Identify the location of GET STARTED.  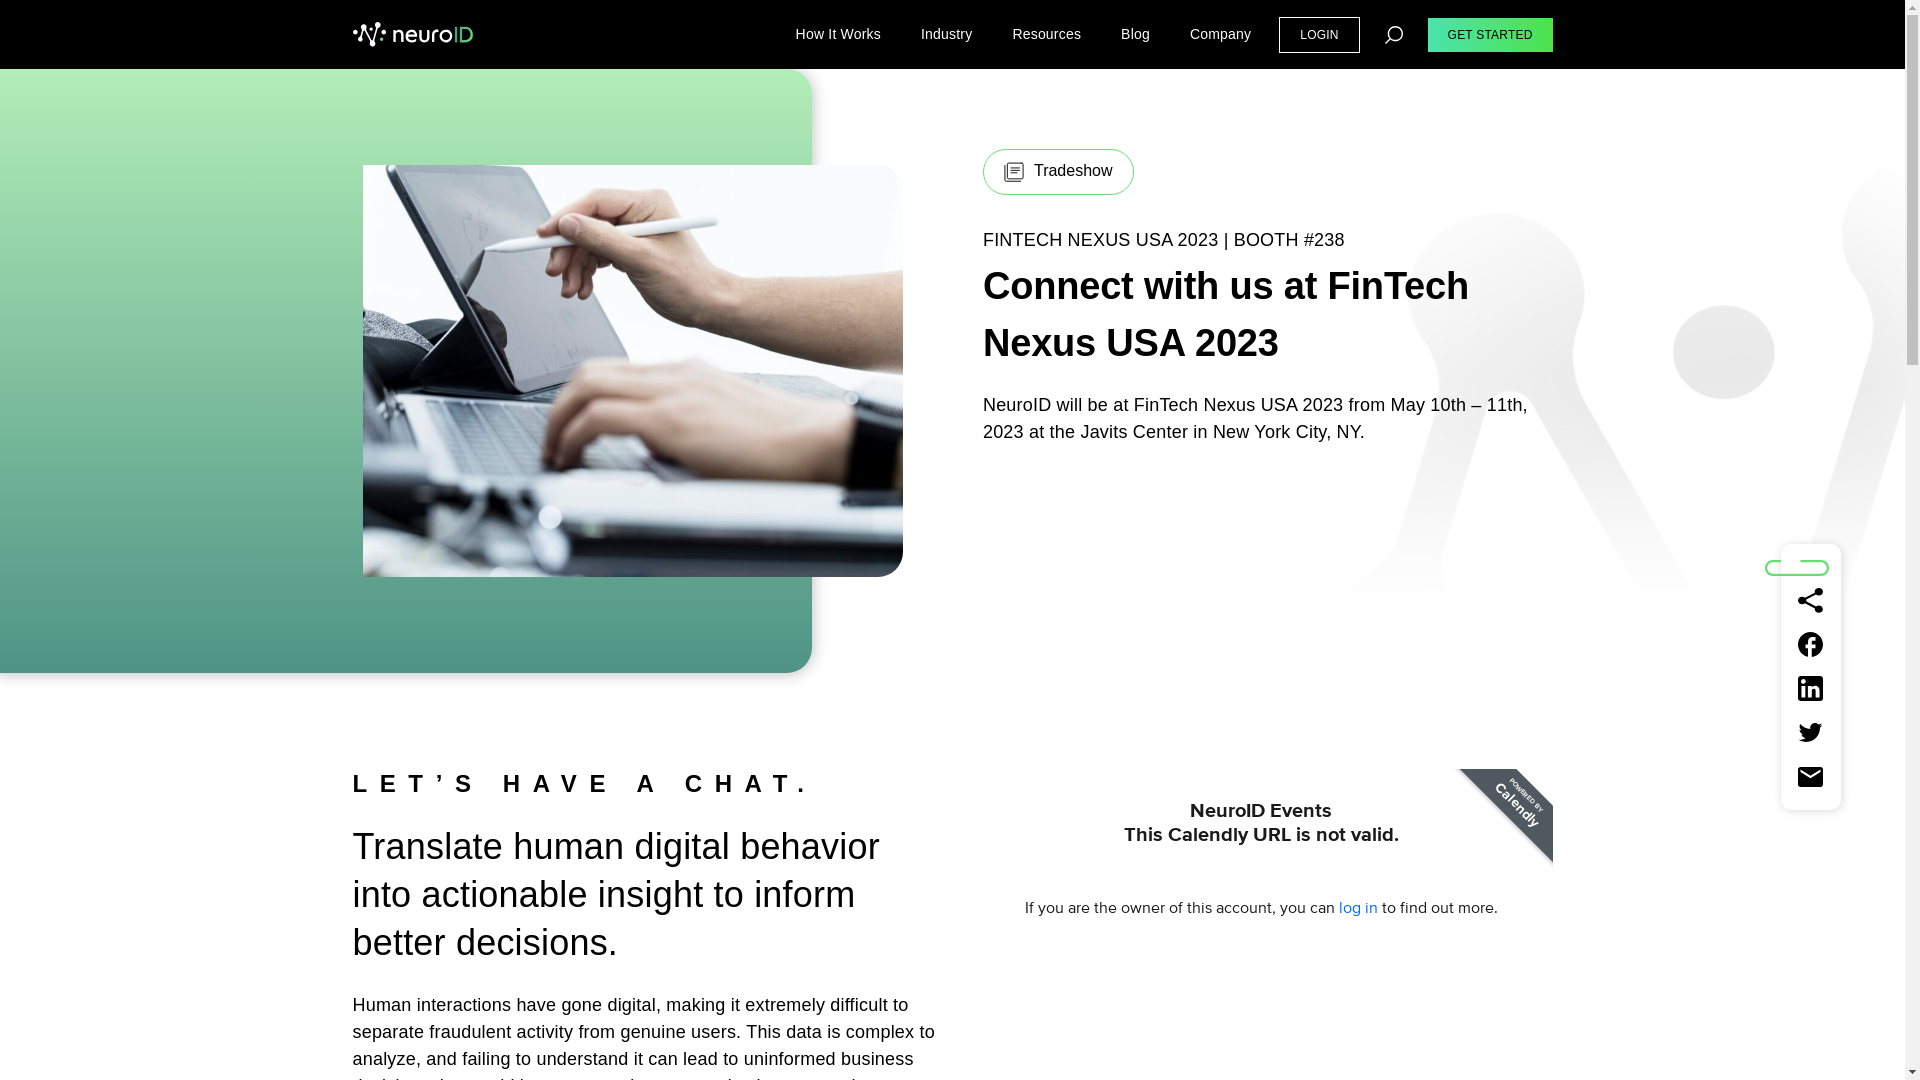
(1490, 34).